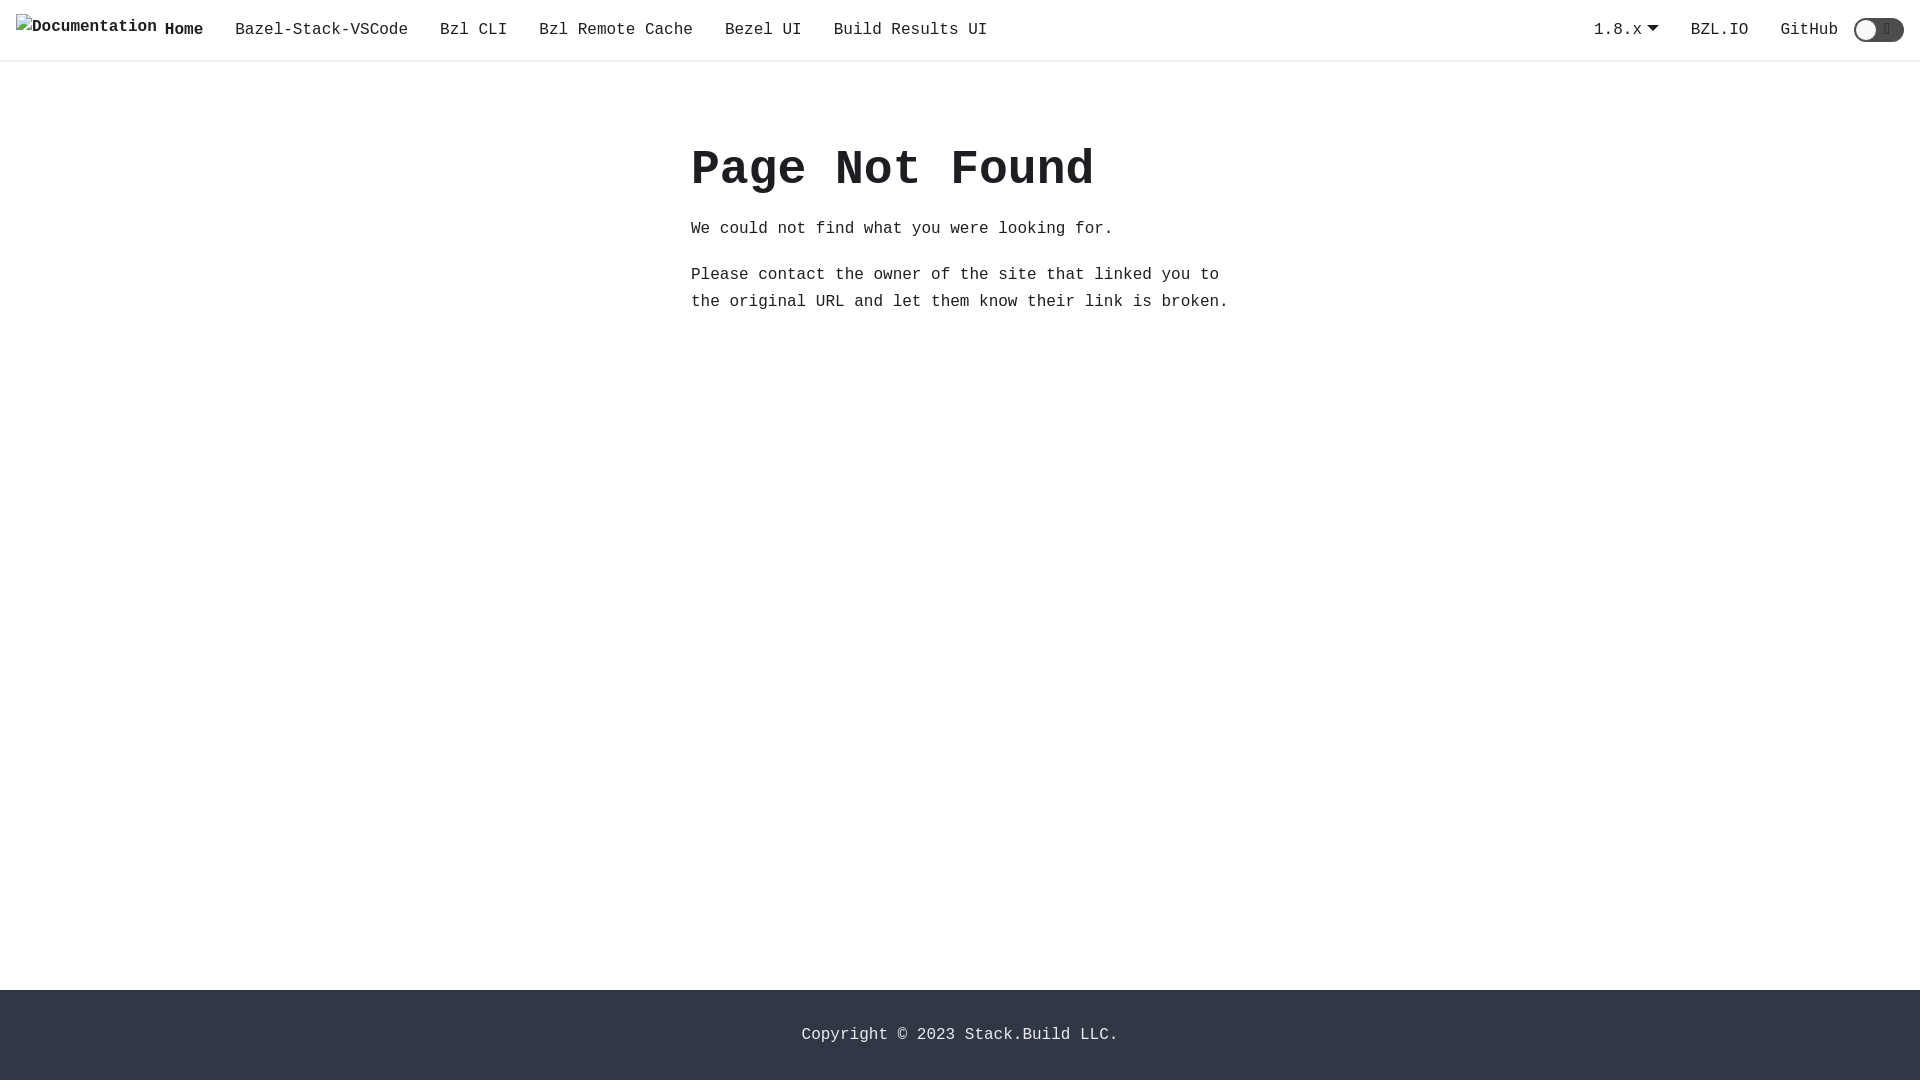 This screenshot has width=1920, height=1080. Describe the element at coordinates (1809, 30) in the screenshot. I see `GitHub` at that location.